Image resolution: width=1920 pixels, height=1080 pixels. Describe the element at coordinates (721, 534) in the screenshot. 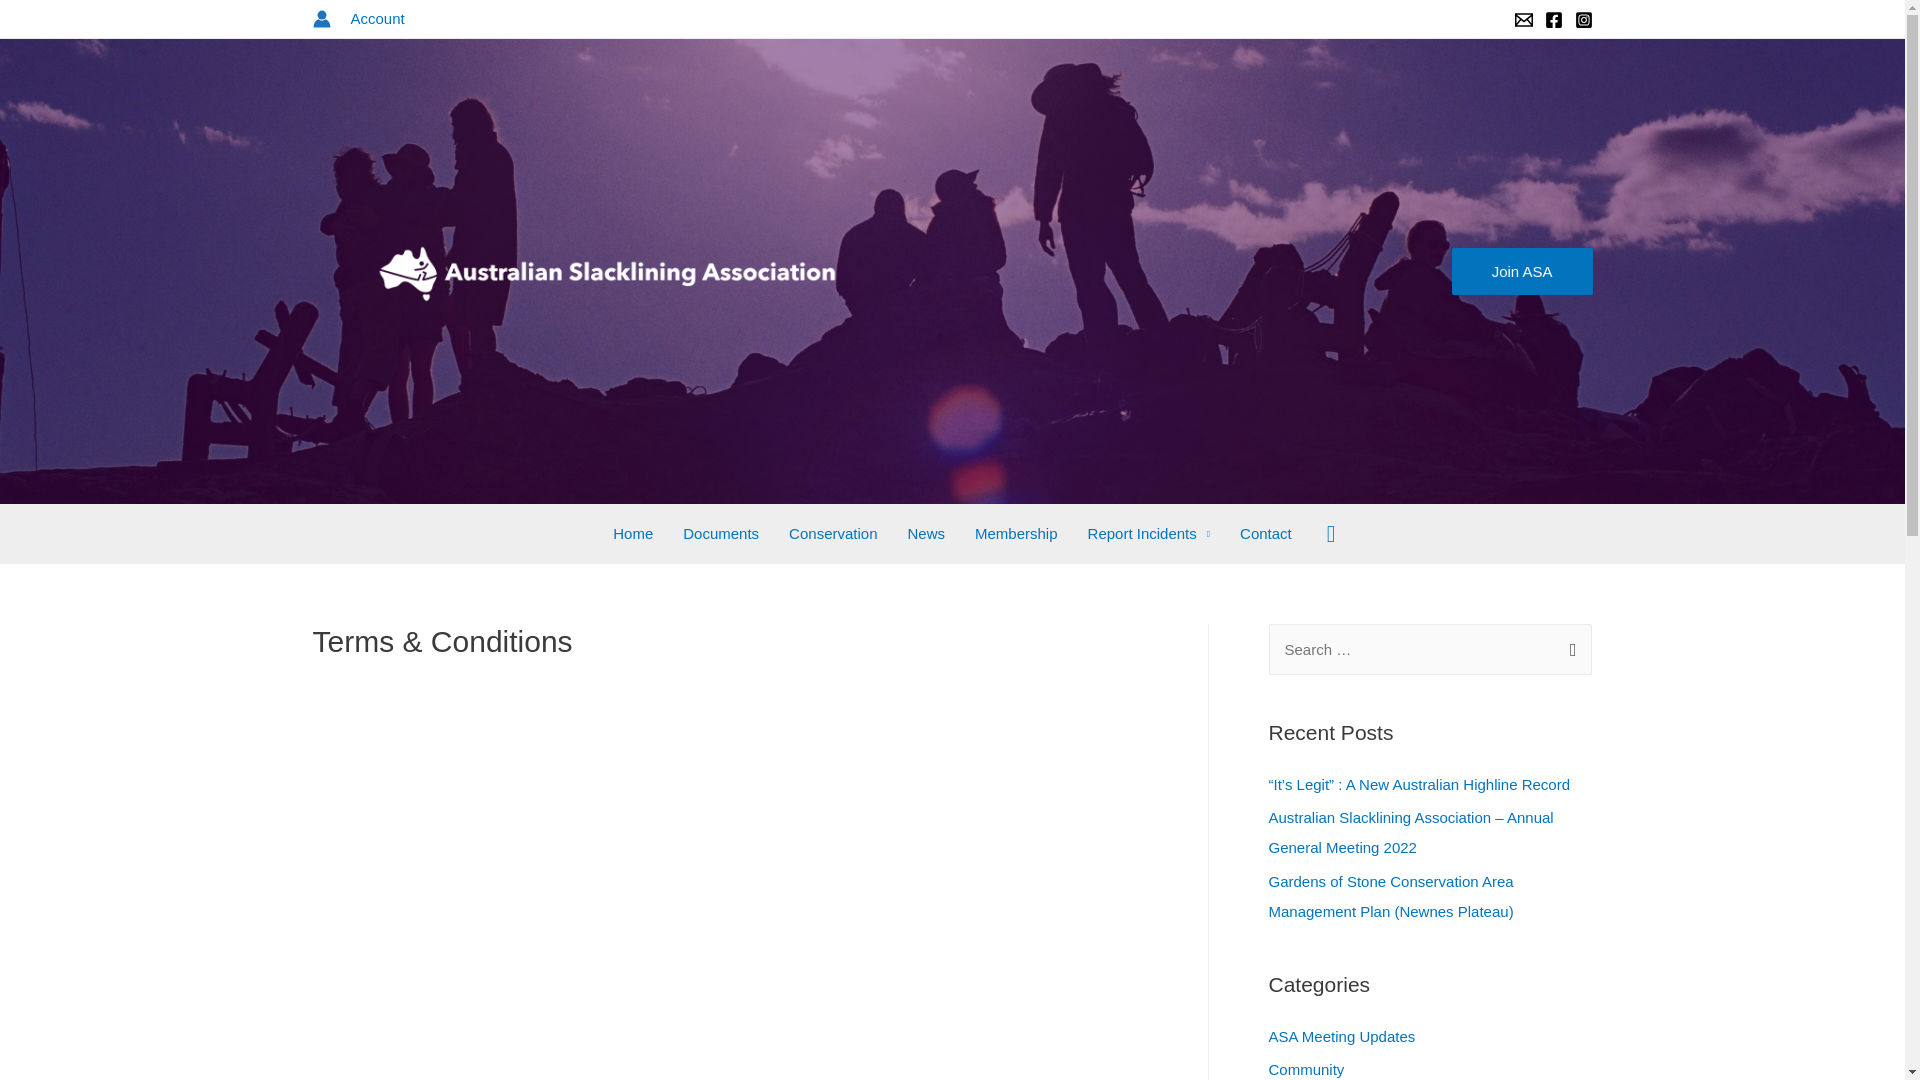

I see `Documents` at that location.